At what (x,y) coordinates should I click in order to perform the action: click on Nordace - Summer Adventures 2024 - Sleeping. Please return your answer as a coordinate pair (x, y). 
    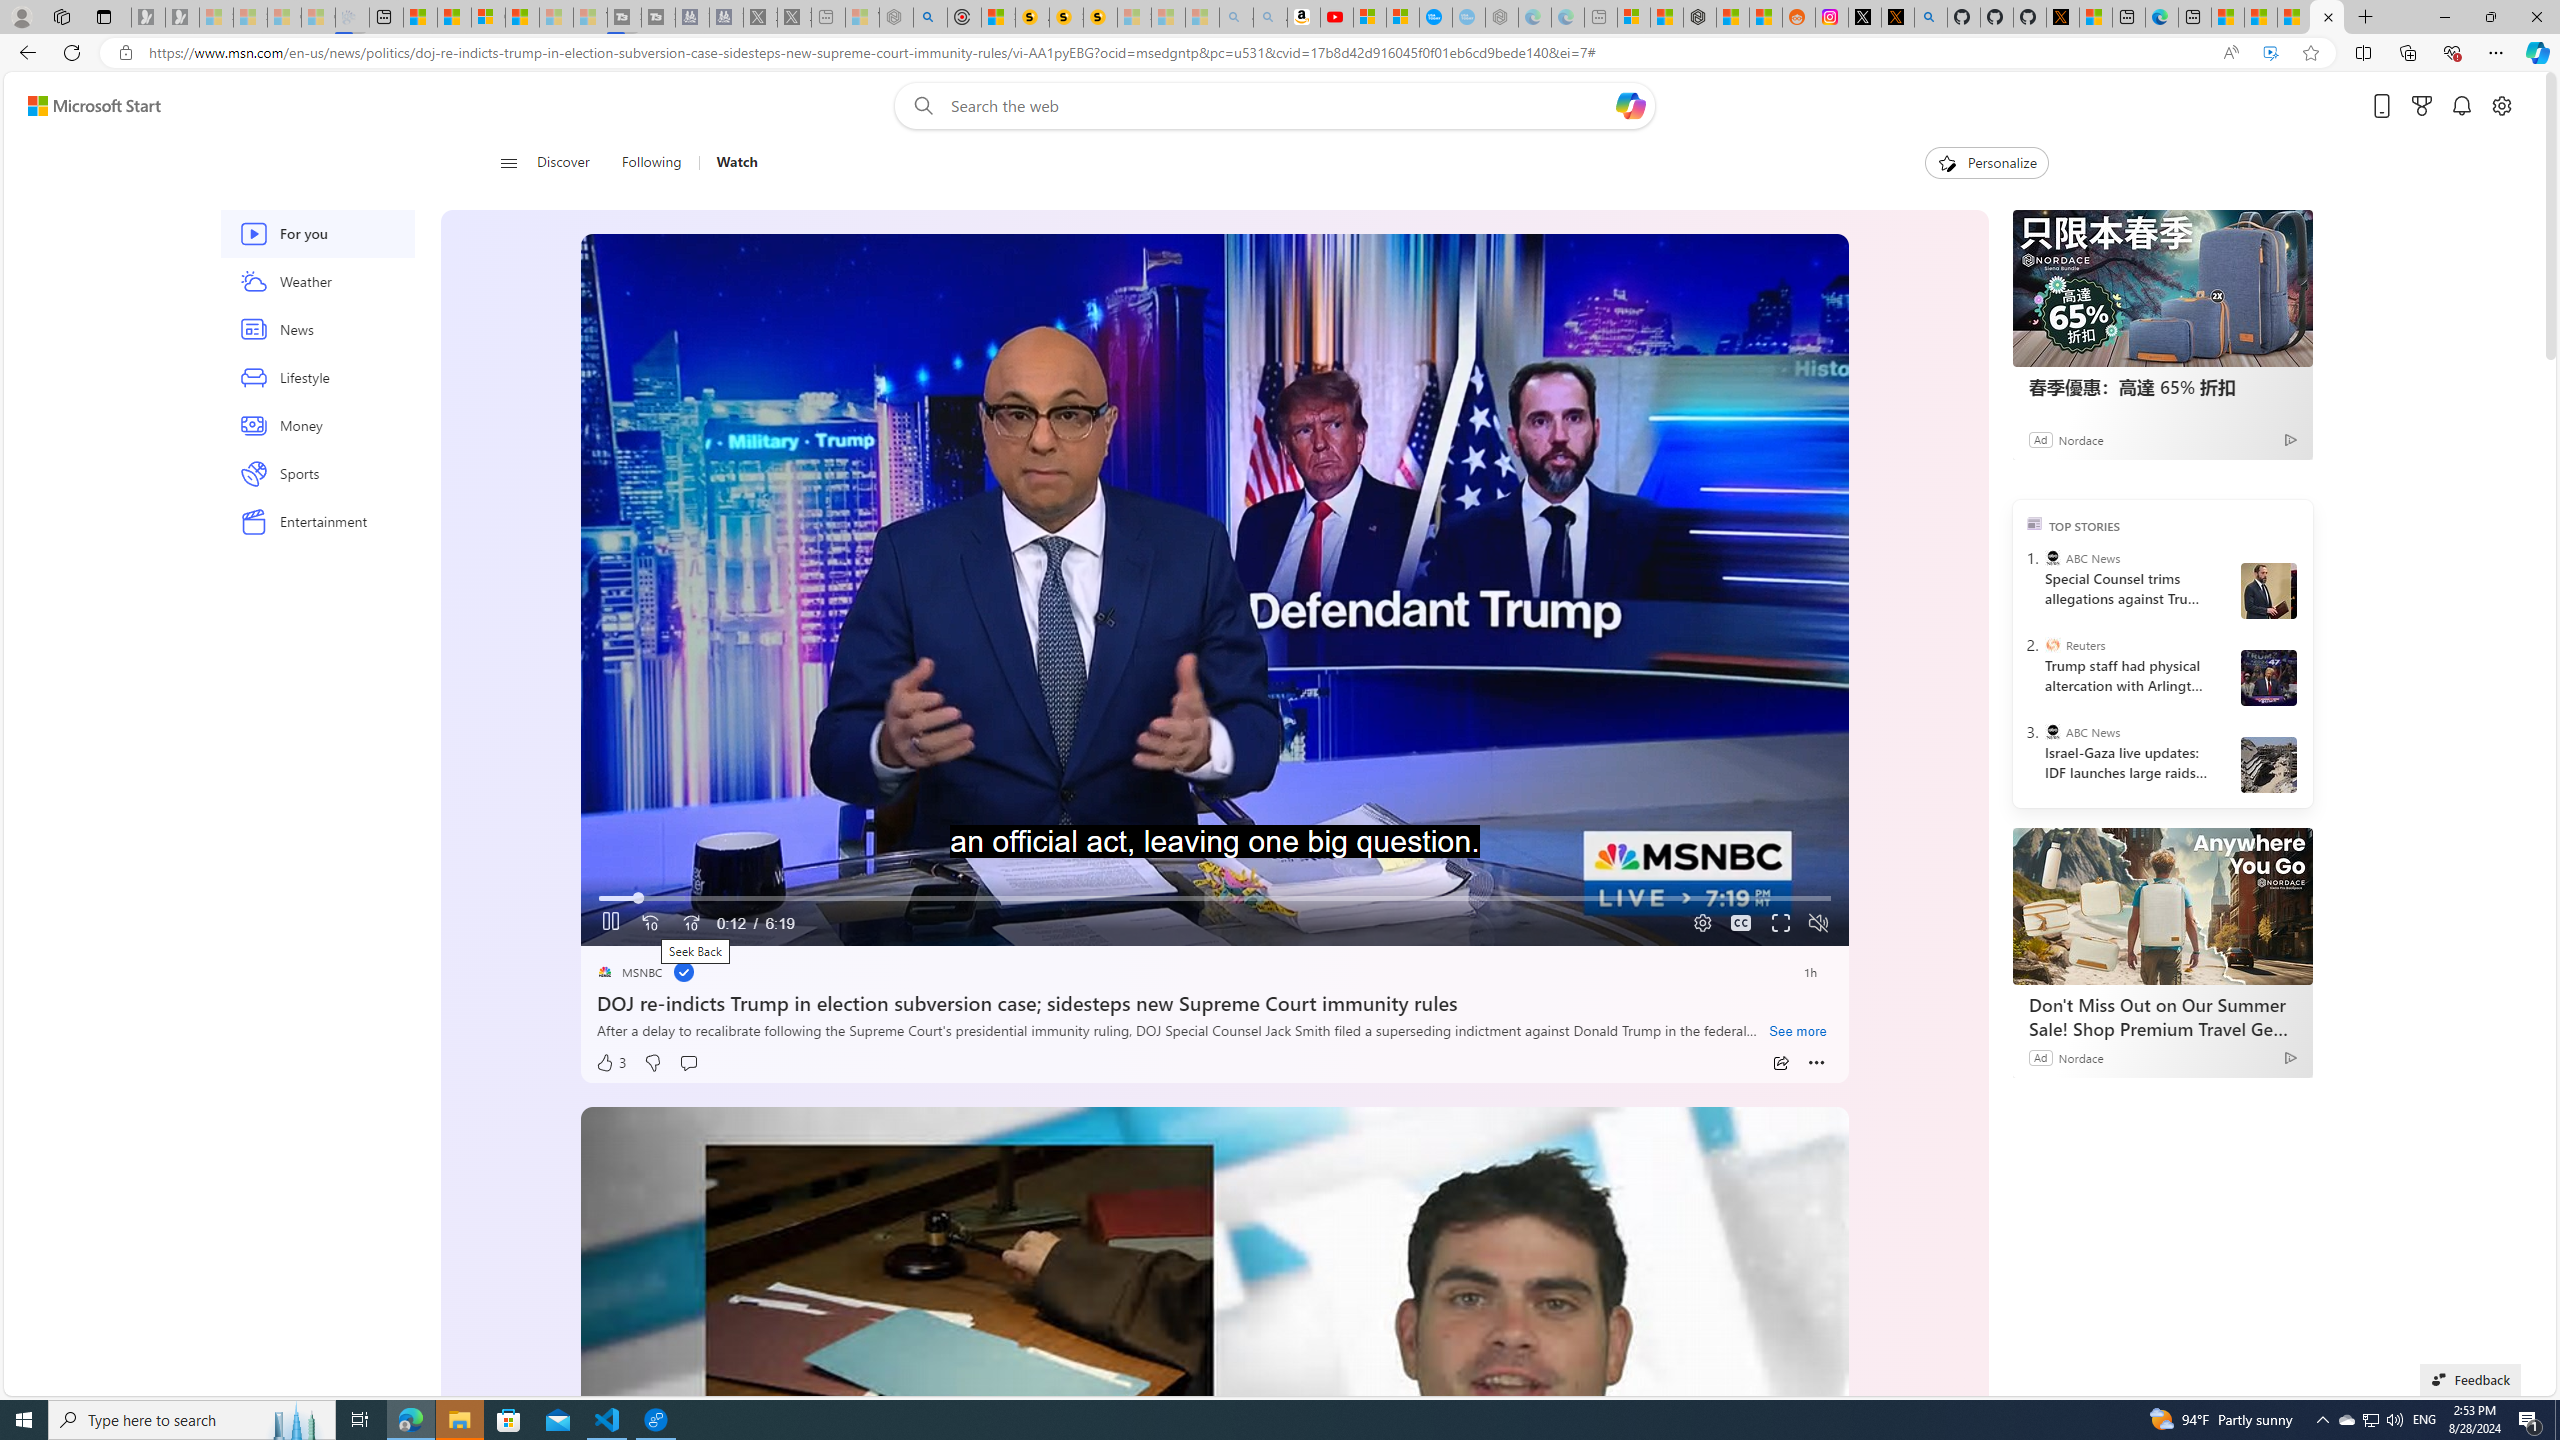
    Looking at the image, I should click on (896, 17).